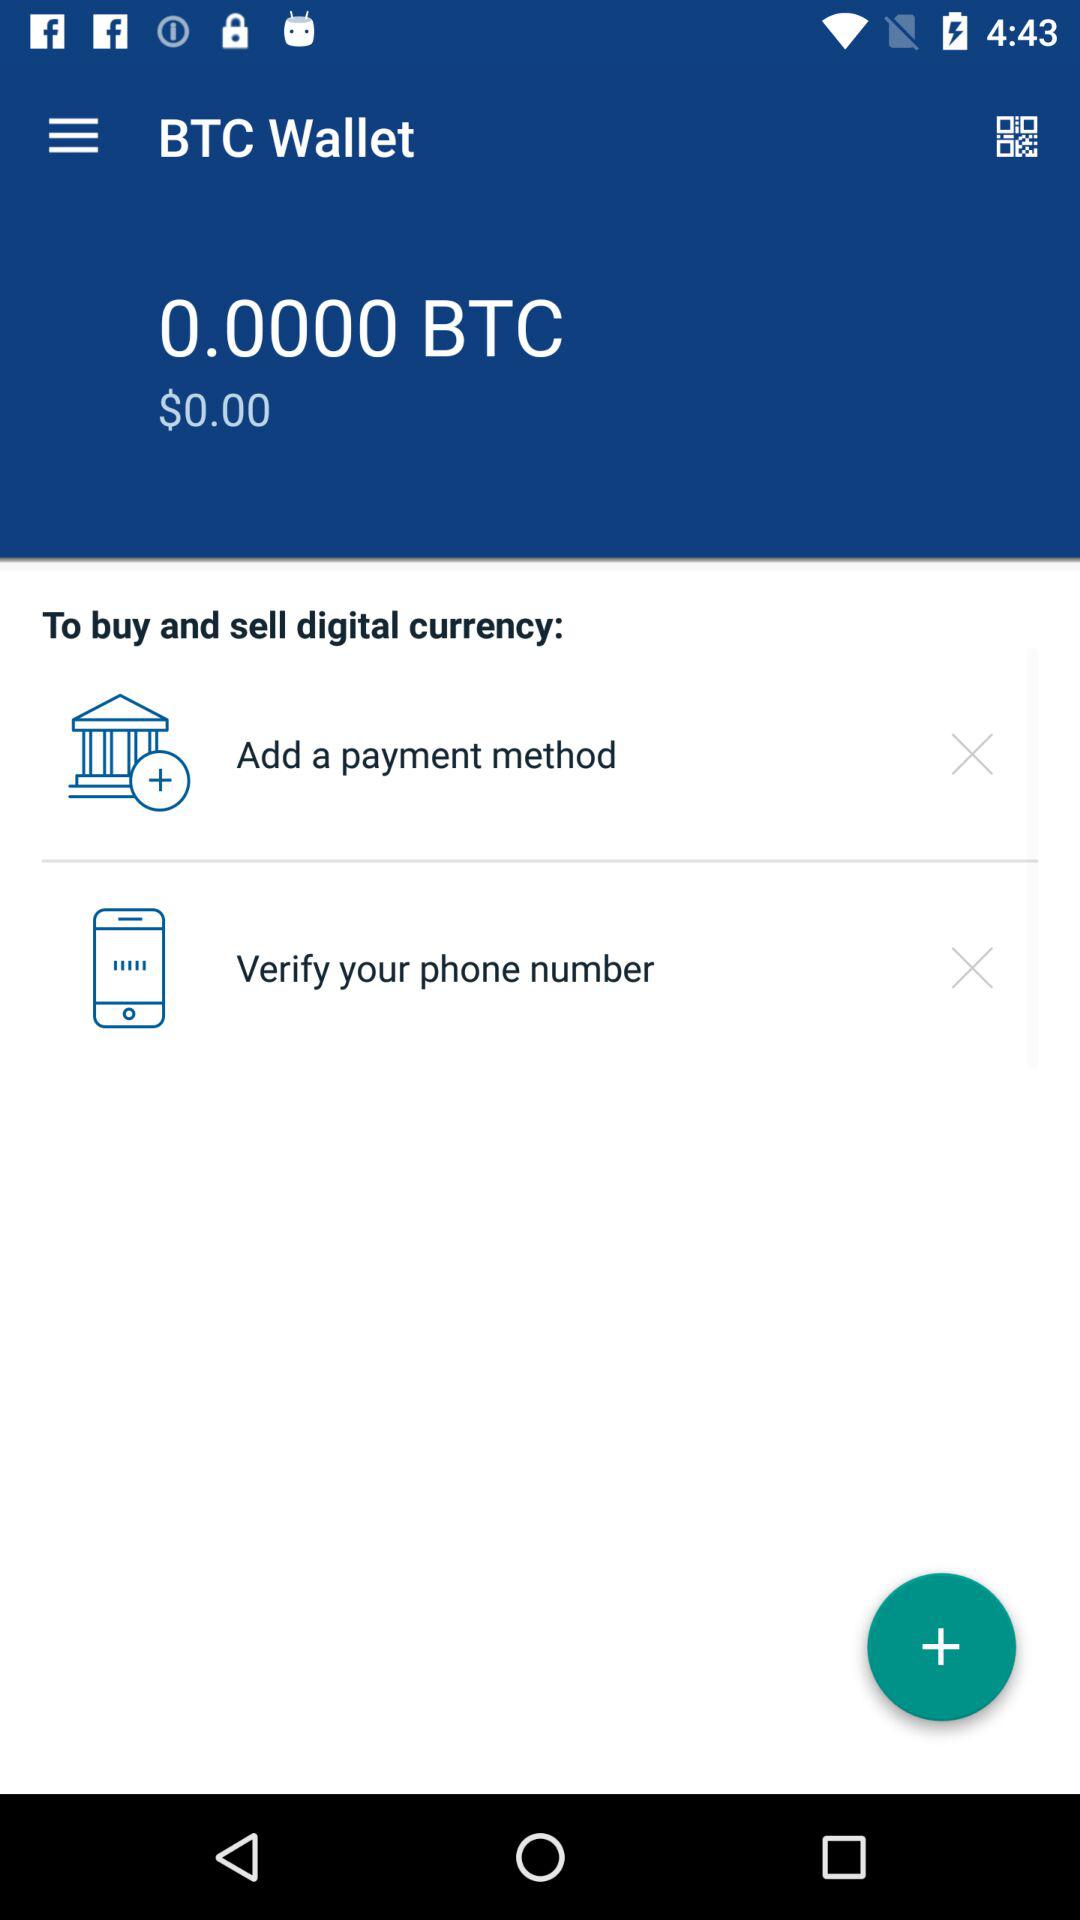 The width and height of the screenshot is (1080, 1920). What do you see at coordinates (941, 1654) in the screenshot?
I see `add to btc wallet` at bounding box center [941, 1654].